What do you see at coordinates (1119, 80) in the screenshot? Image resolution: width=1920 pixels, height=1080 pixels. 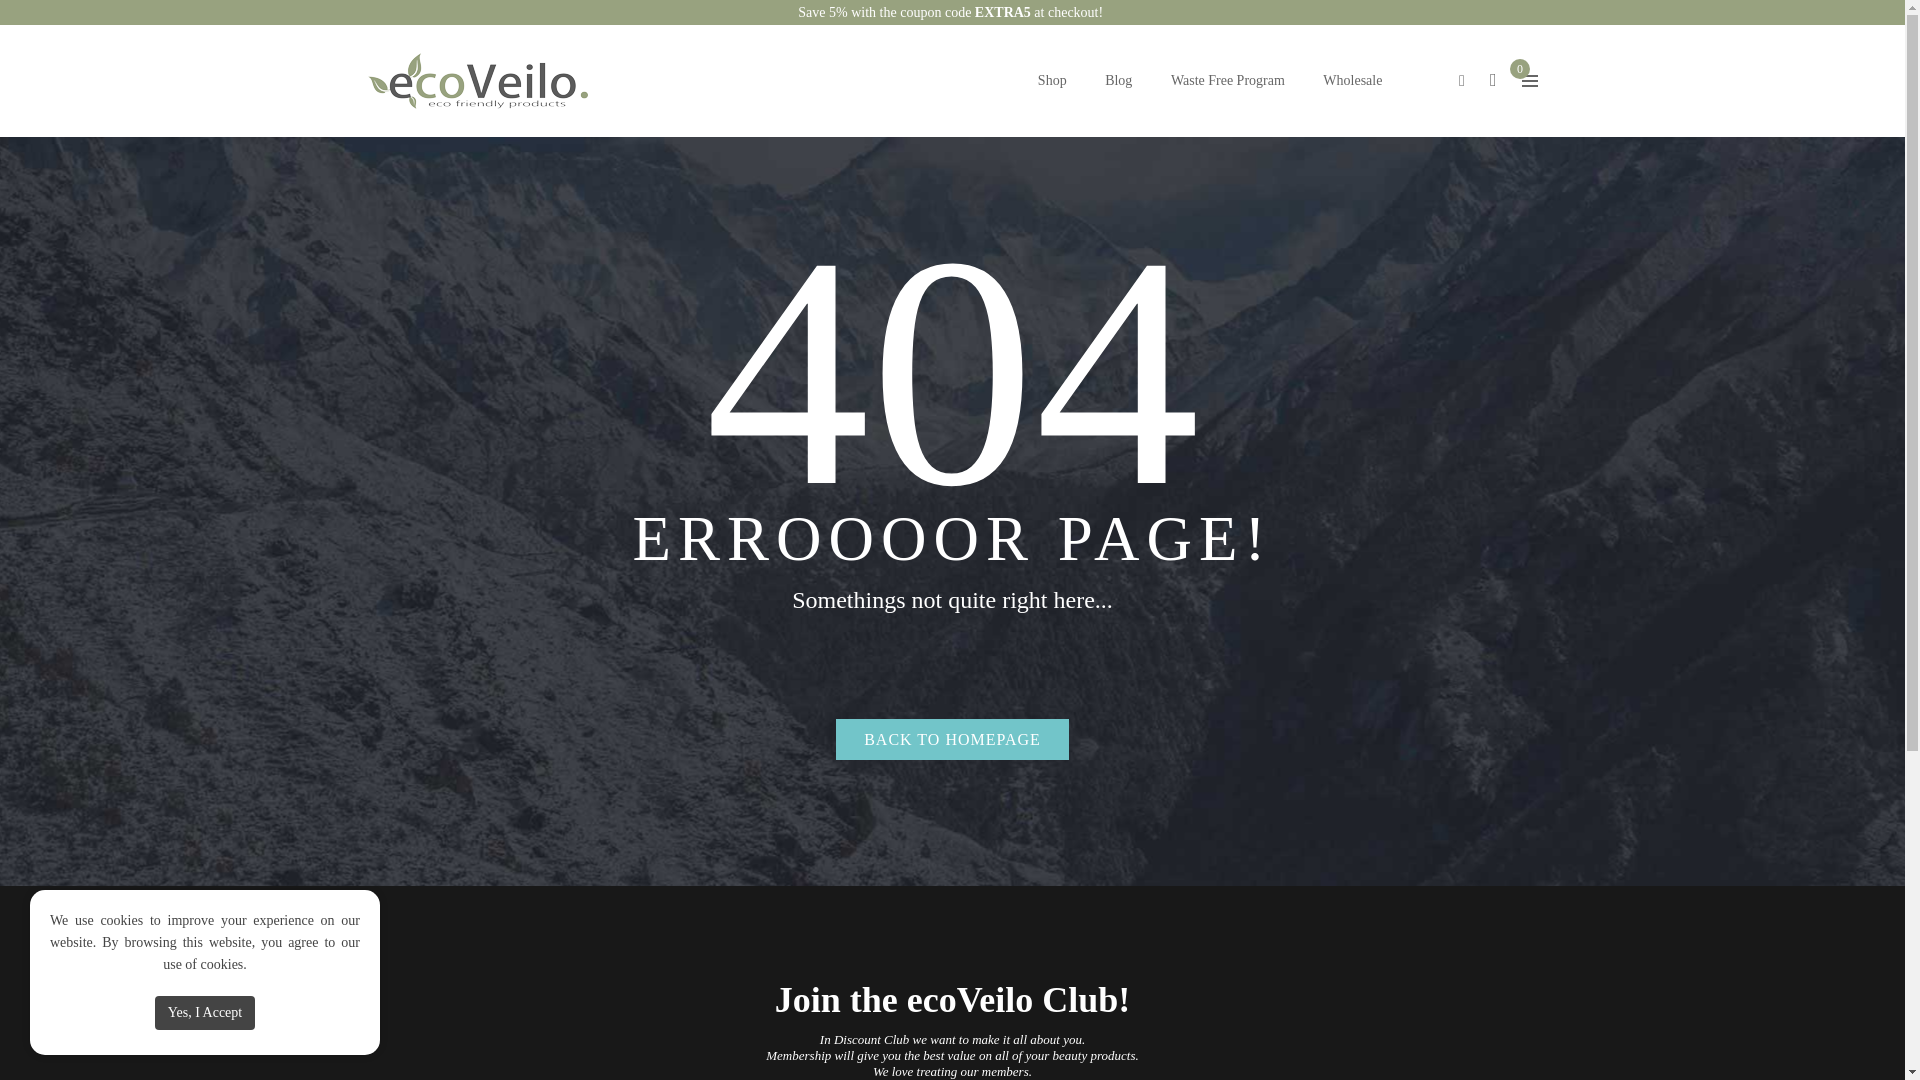 I see `Blog` at bounding box center [1119, 80].